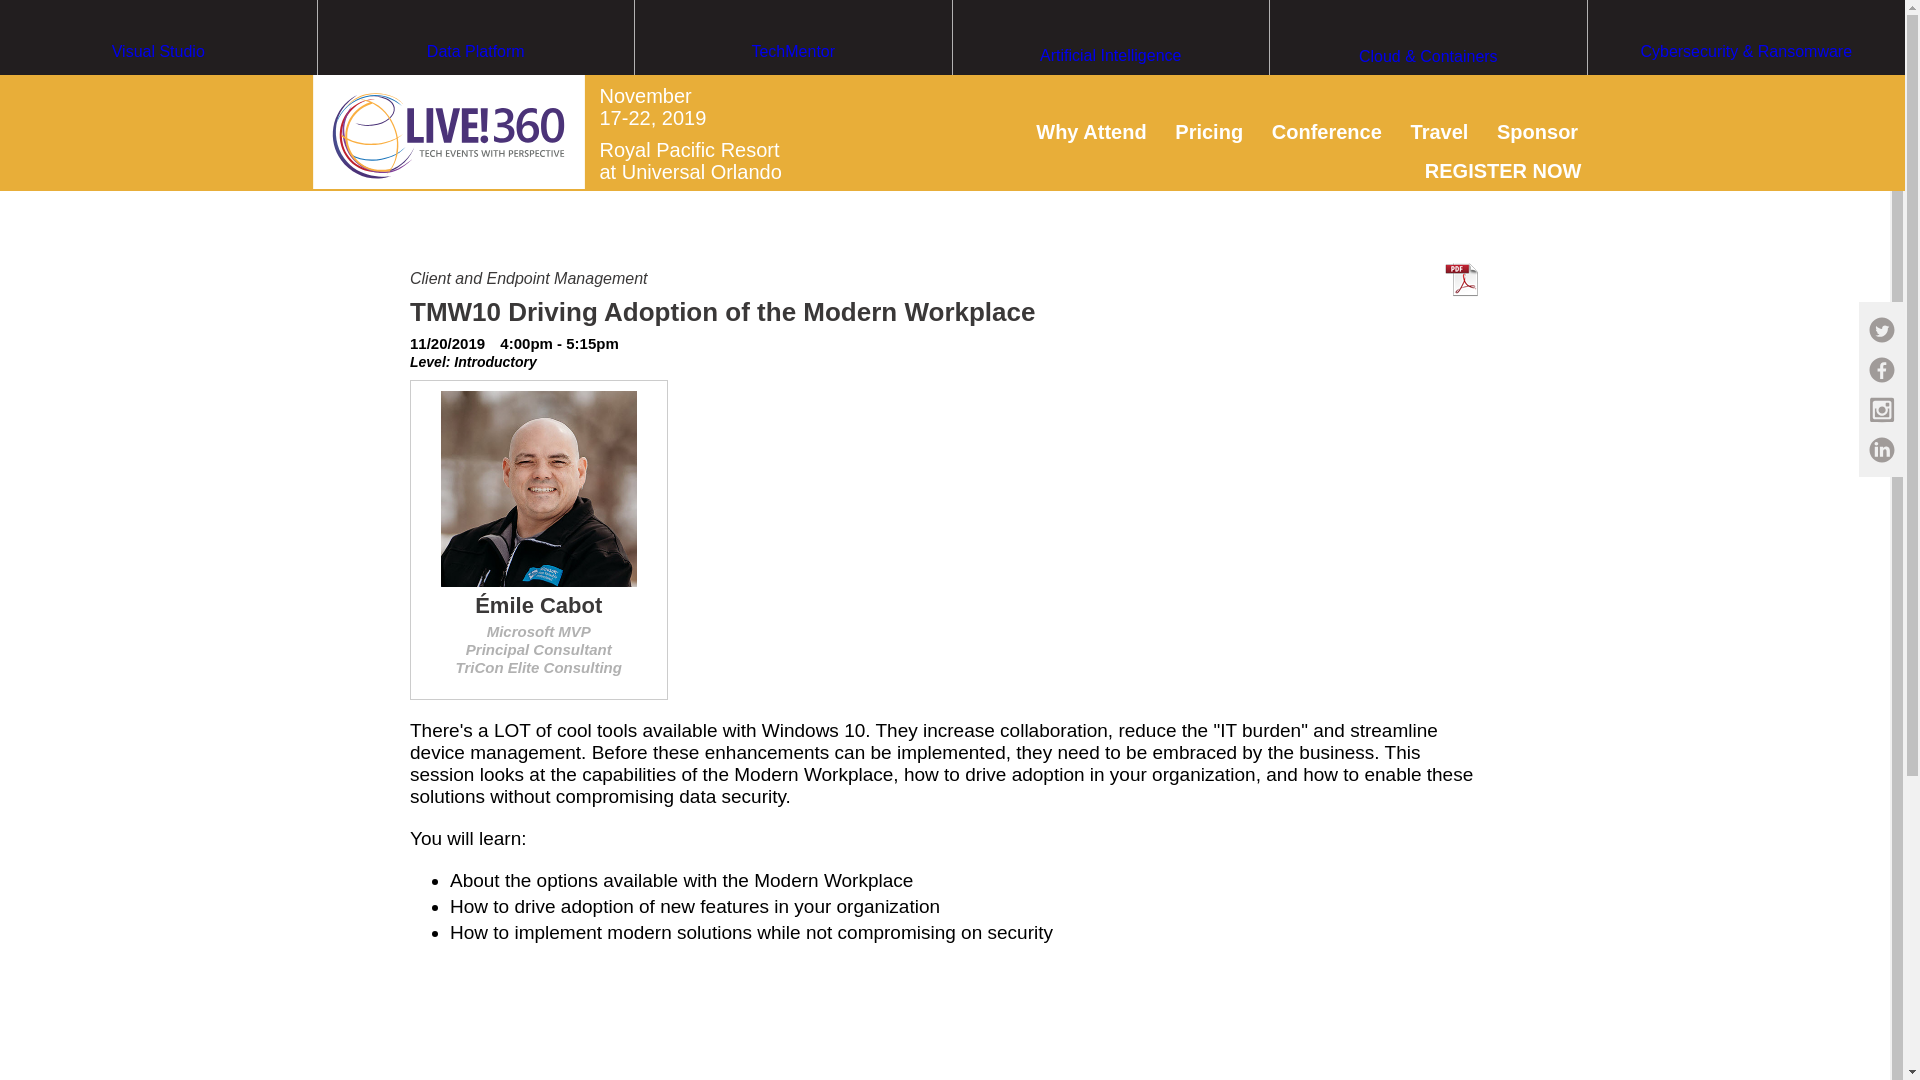 This screenshot has width=1920, height=1080. Describe the element at coordinates (1208, 131) in the screenshot. I see `Pricing` at that location.